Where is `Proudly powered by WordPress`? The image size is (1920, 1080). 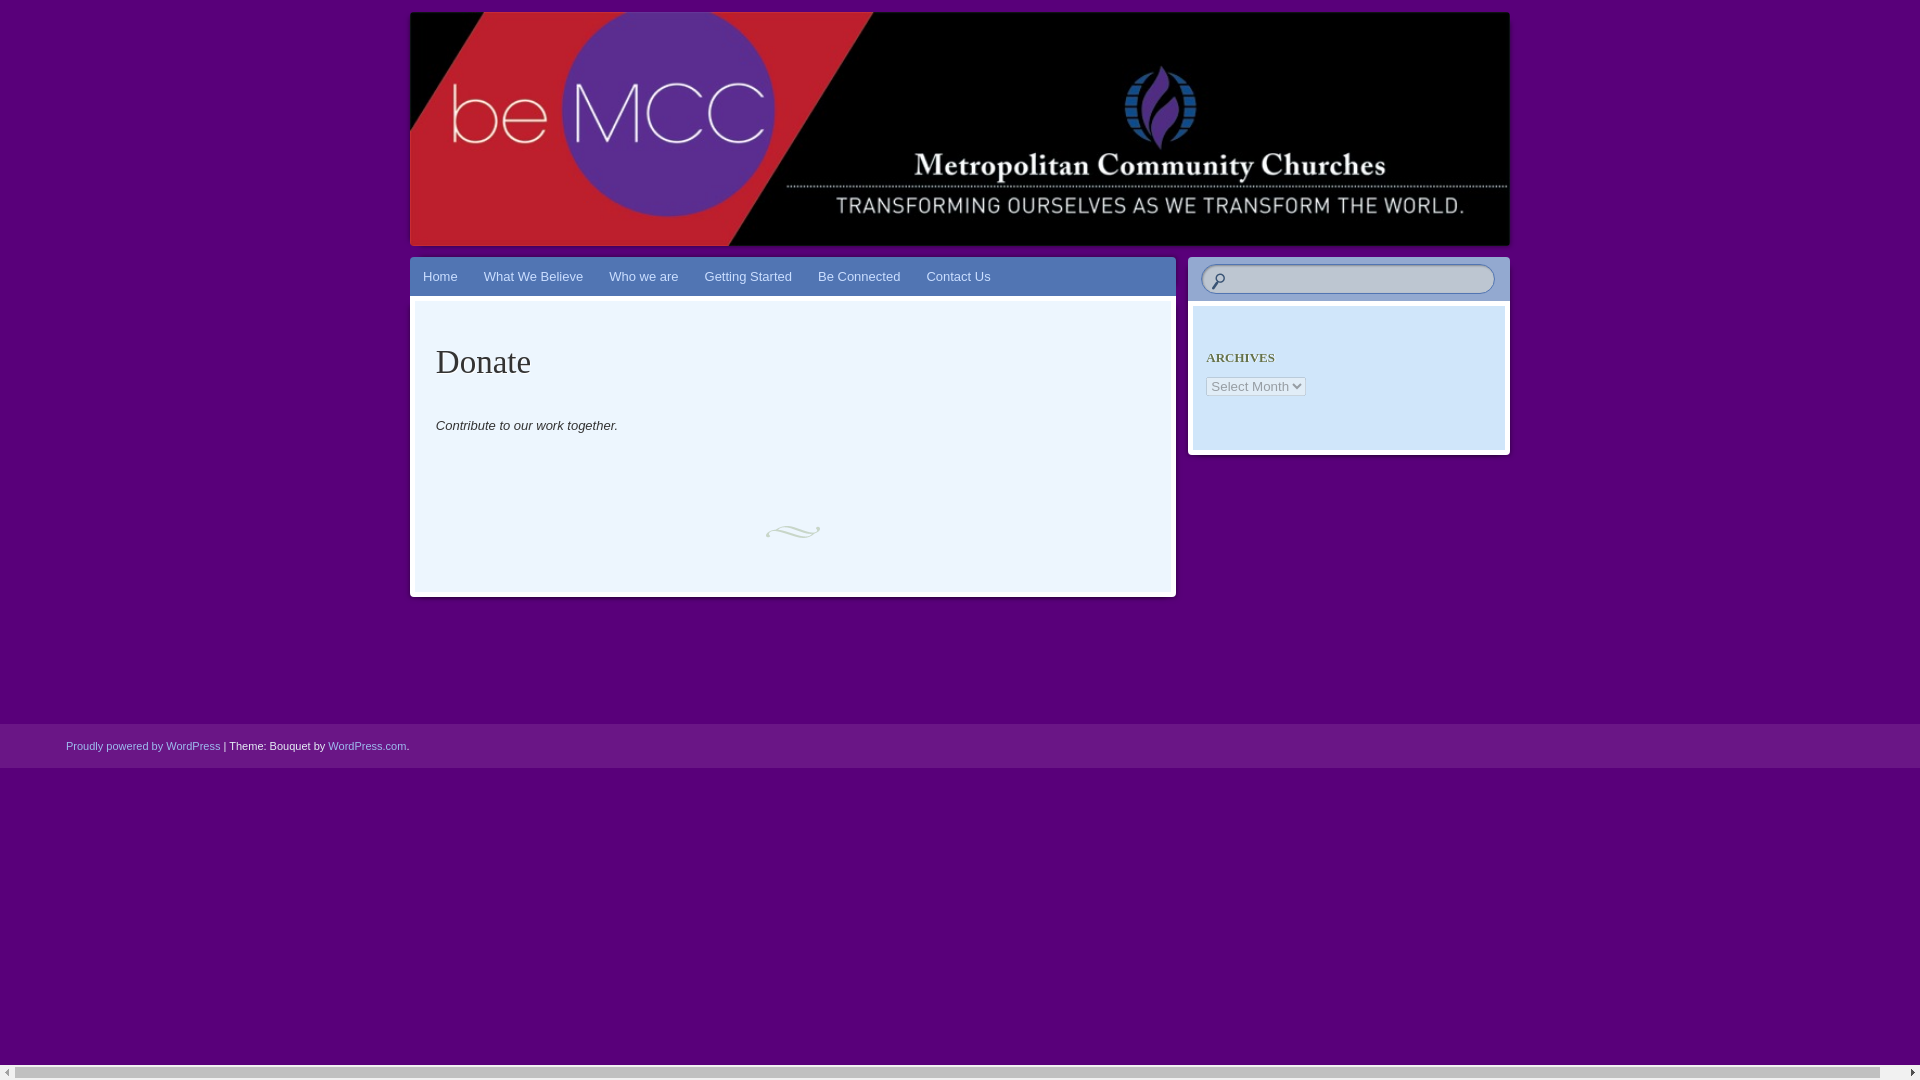
Proudly powered by WordPress is located at coordinates (142, 745).